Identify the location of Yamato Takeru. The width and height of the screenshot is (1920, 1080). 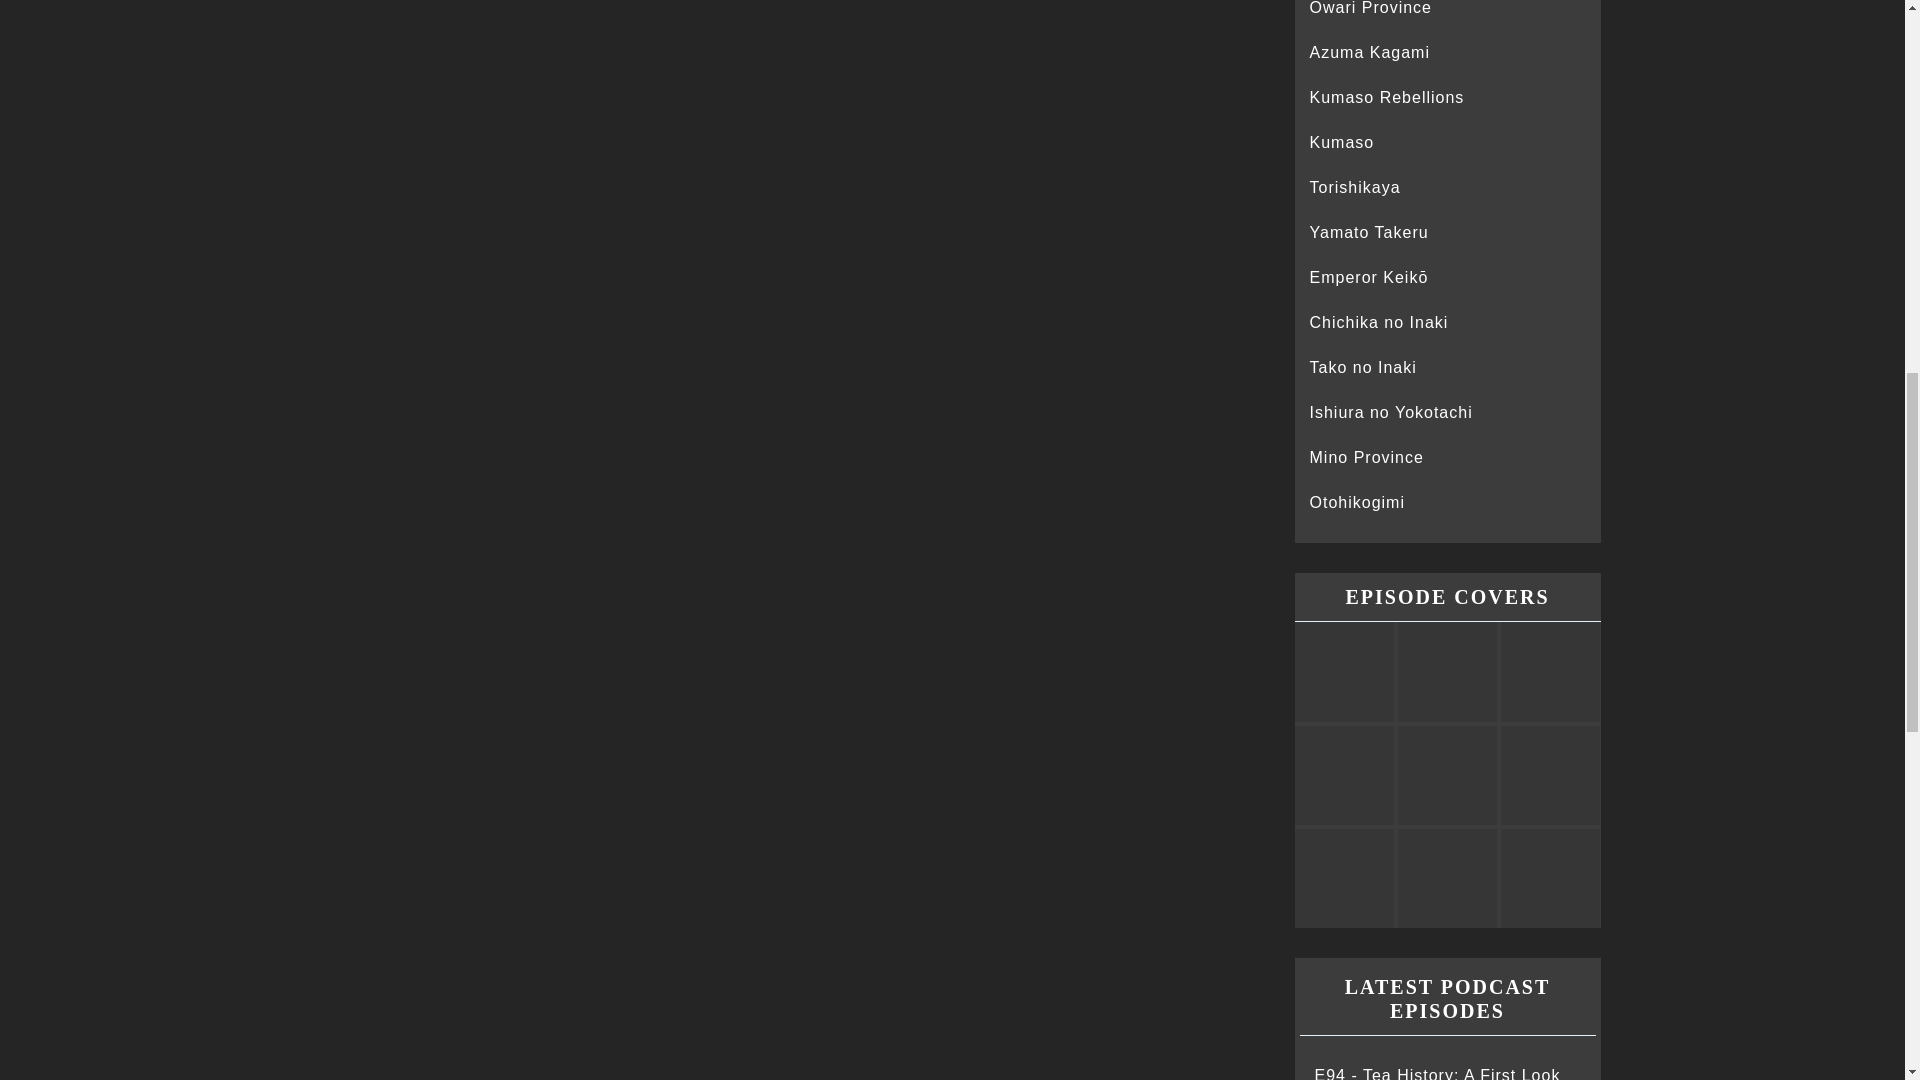
(1368, 232).